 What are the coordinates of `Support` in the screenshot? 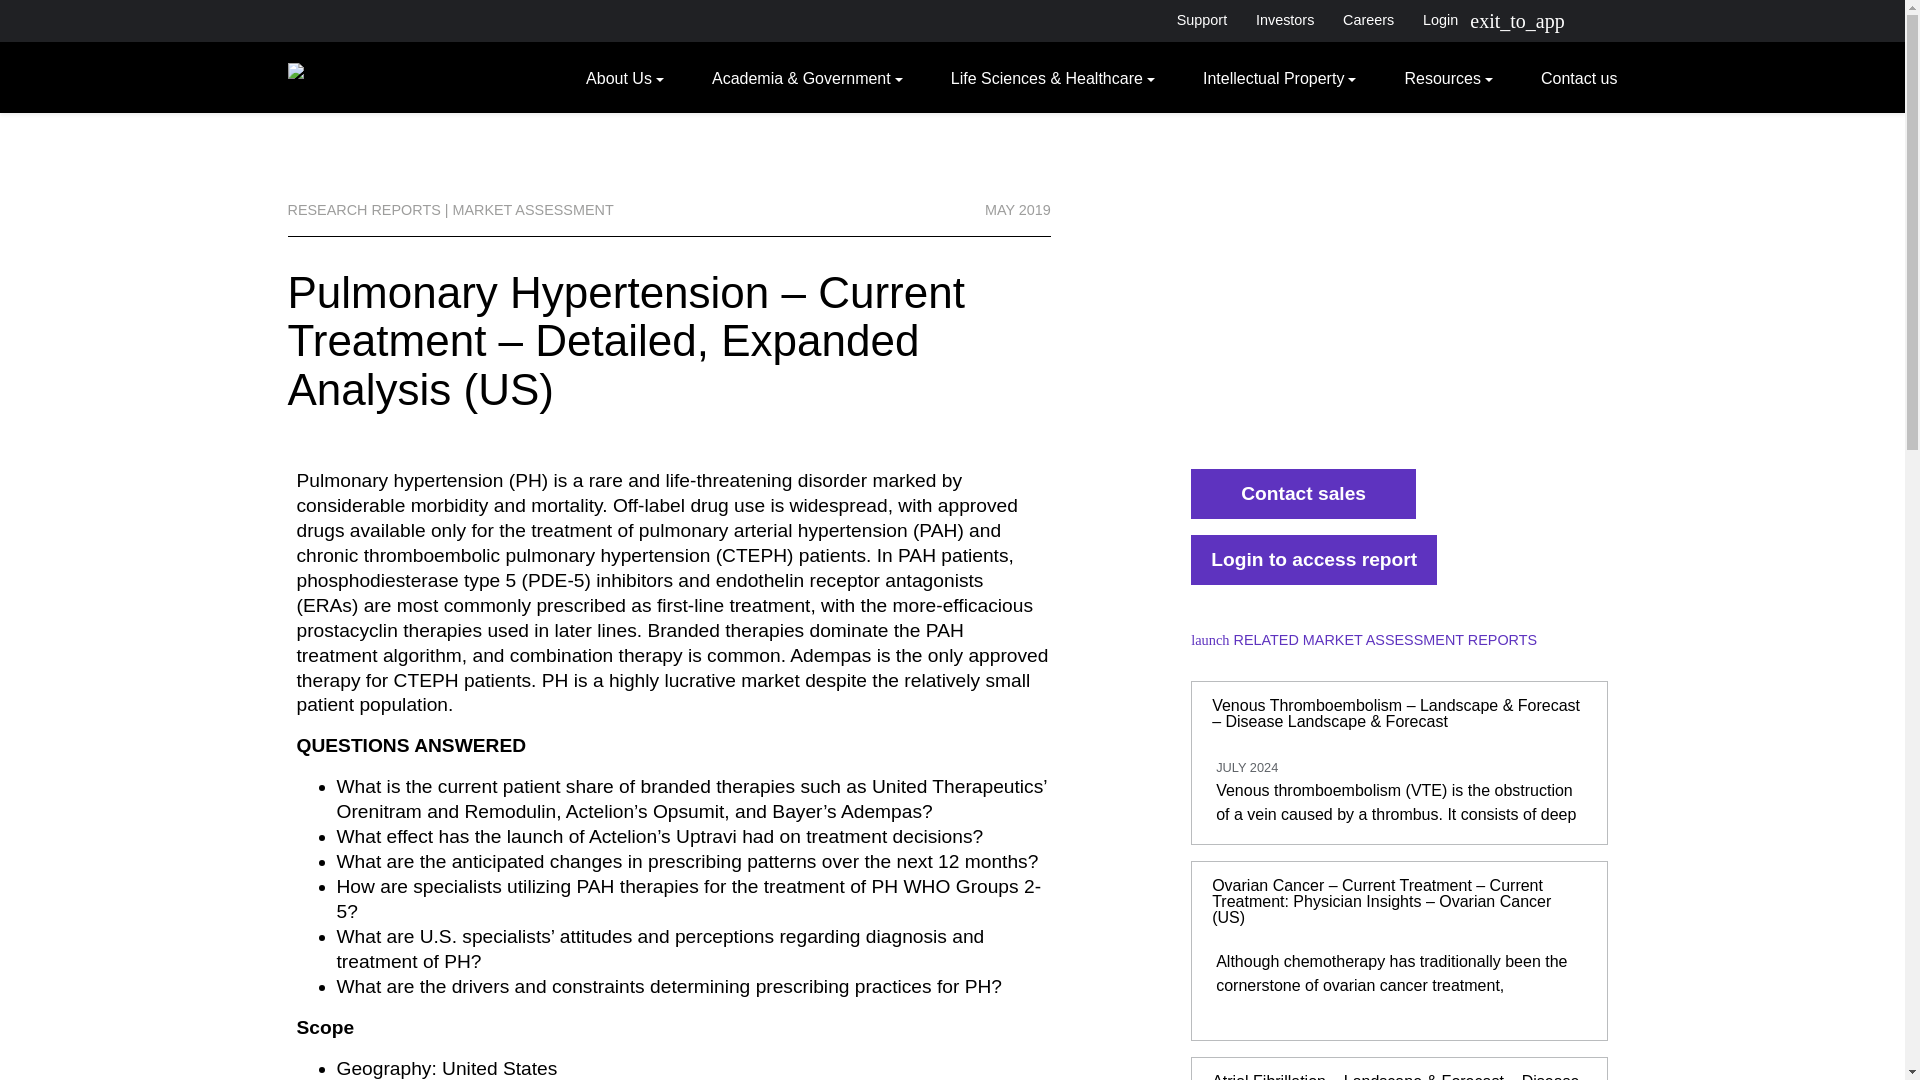 It's located at (1200, 20).